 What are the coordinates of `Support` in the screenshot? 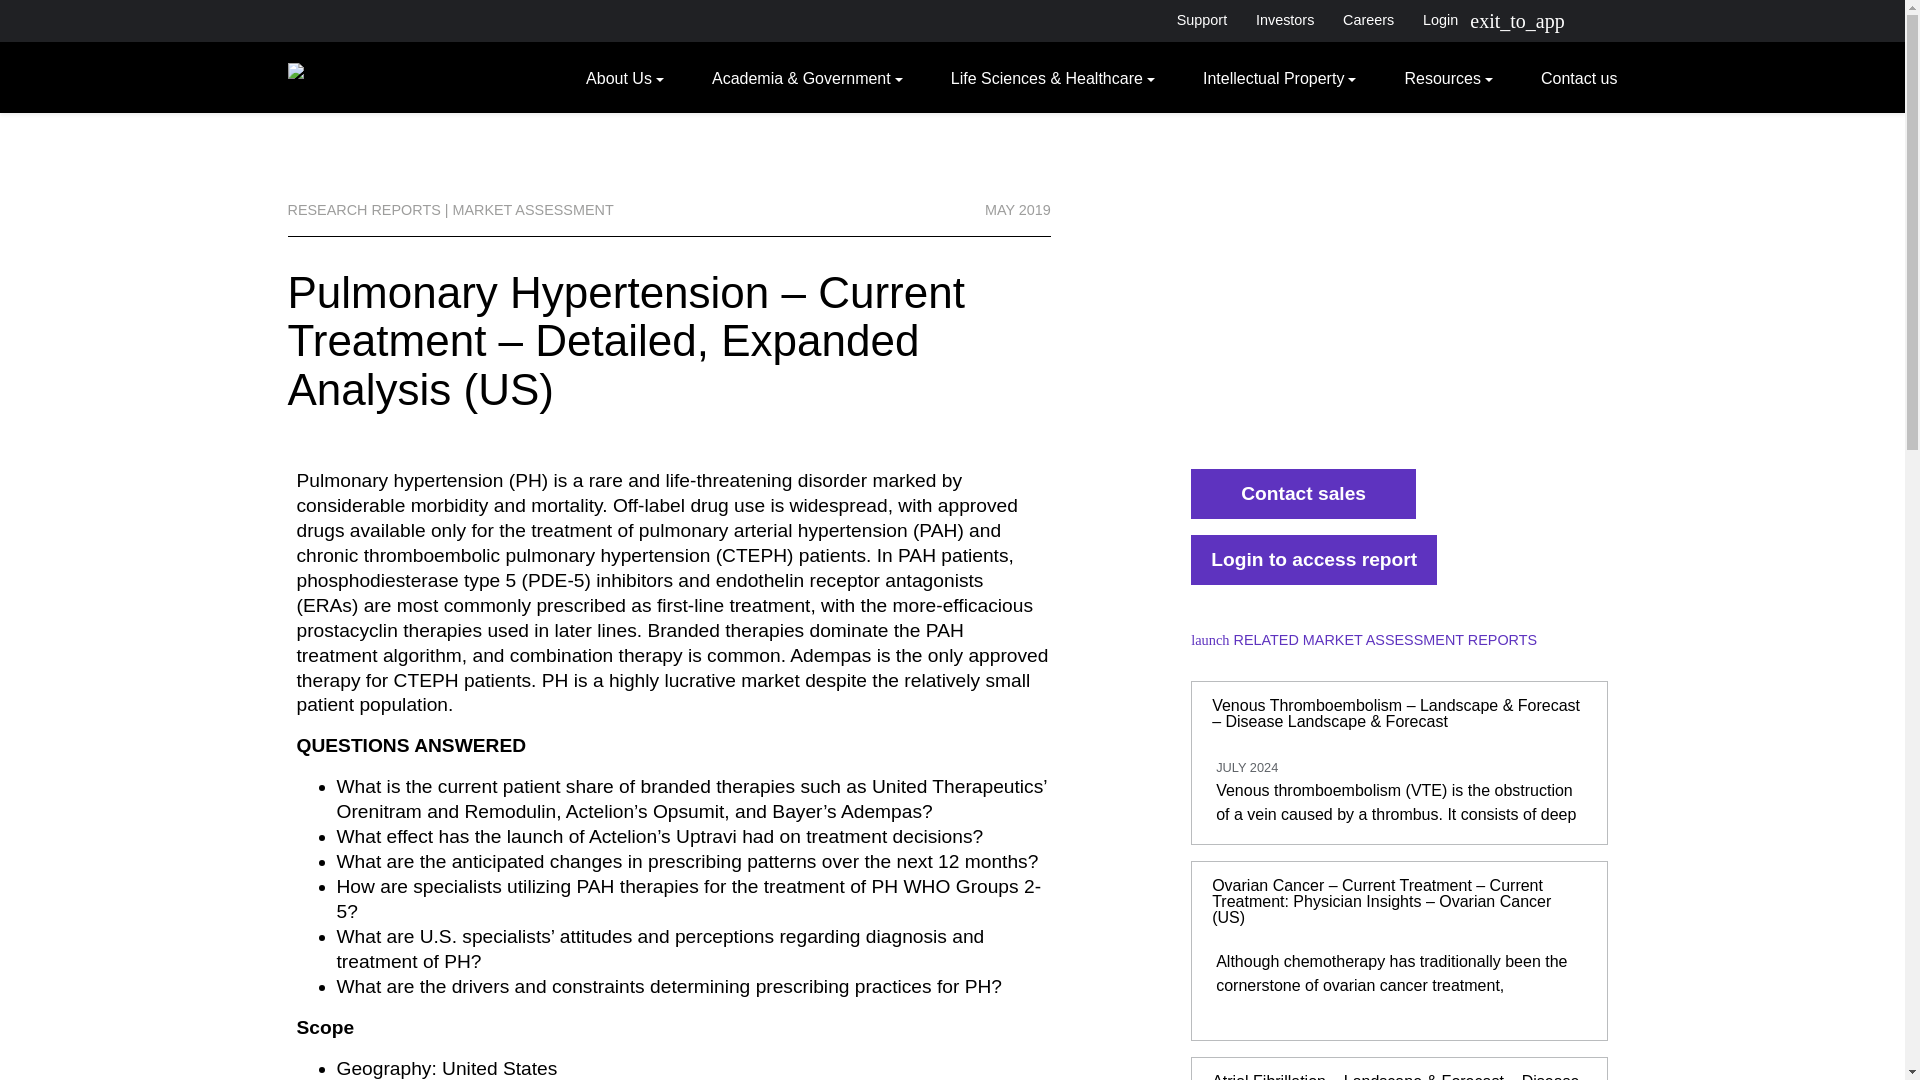 It's located at (1200, 20).